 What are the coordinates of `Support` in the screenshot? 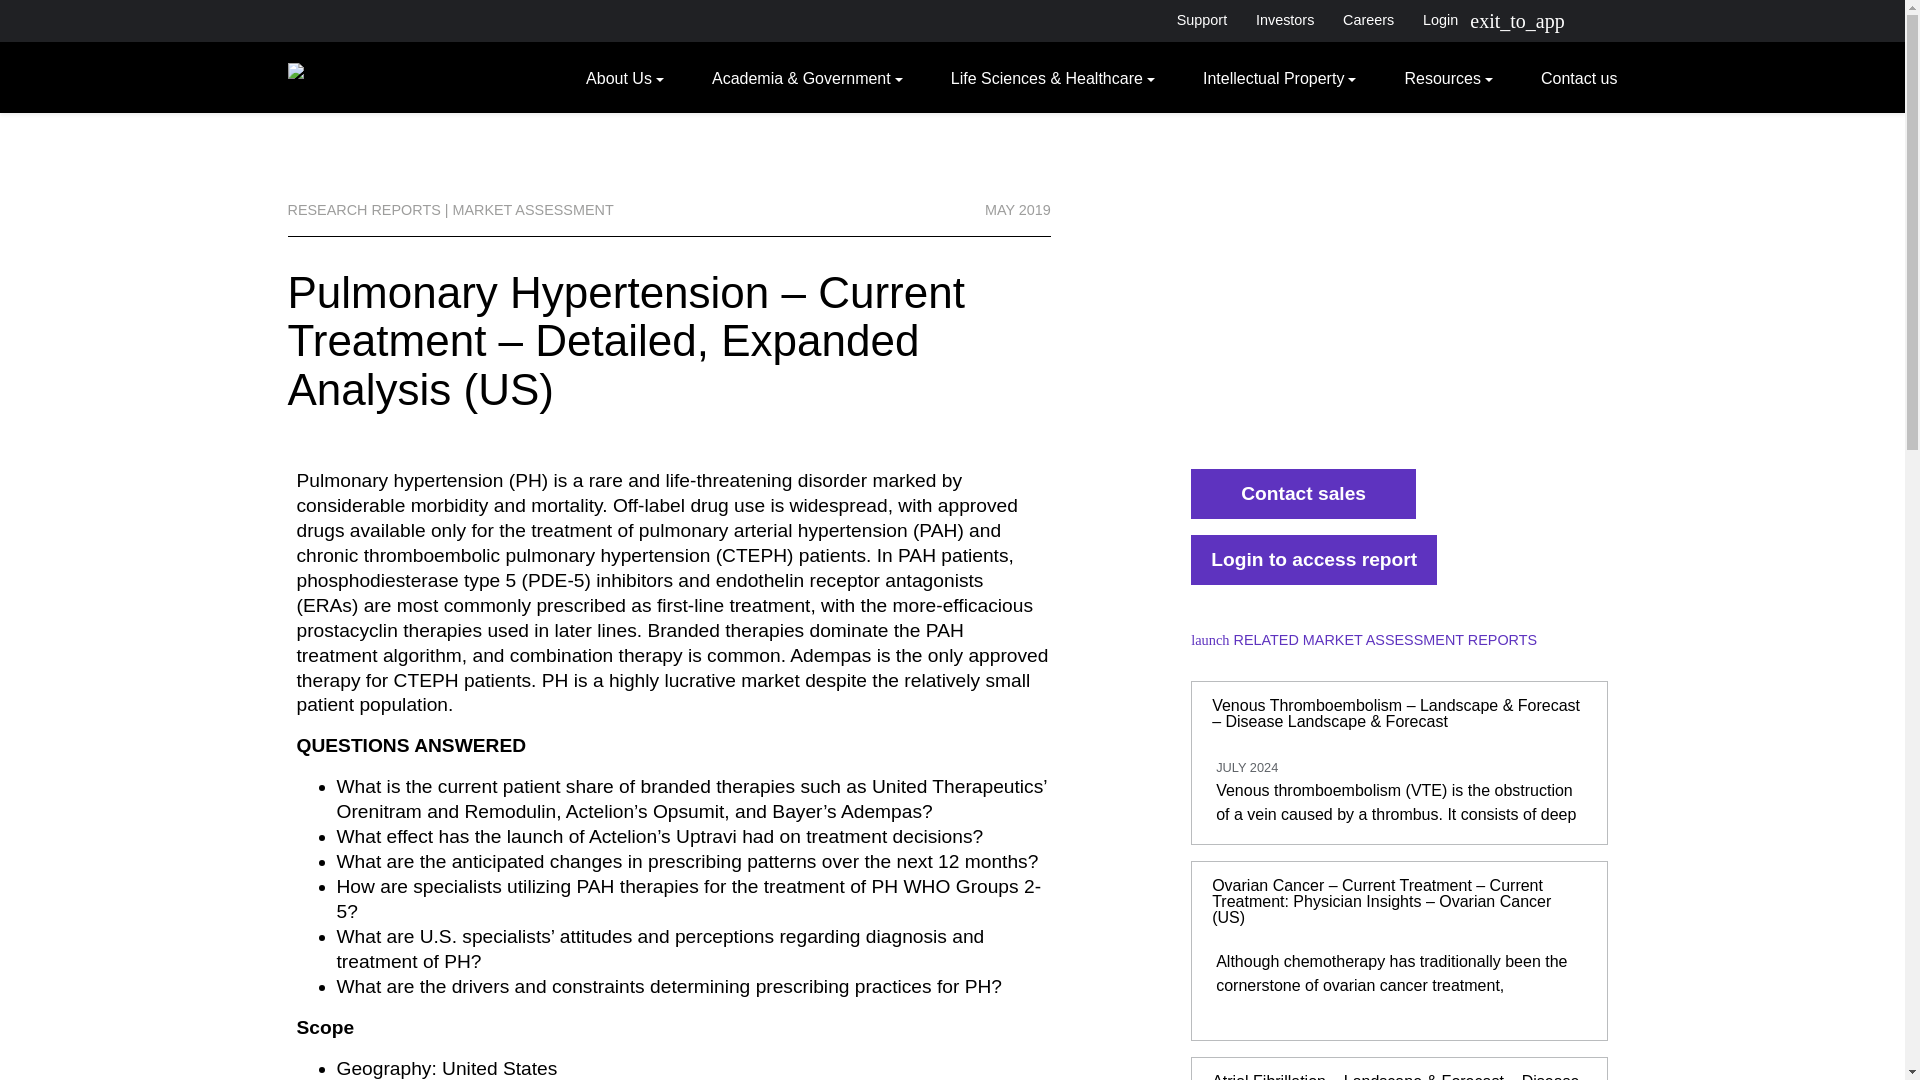 It's located at (1200, 20).